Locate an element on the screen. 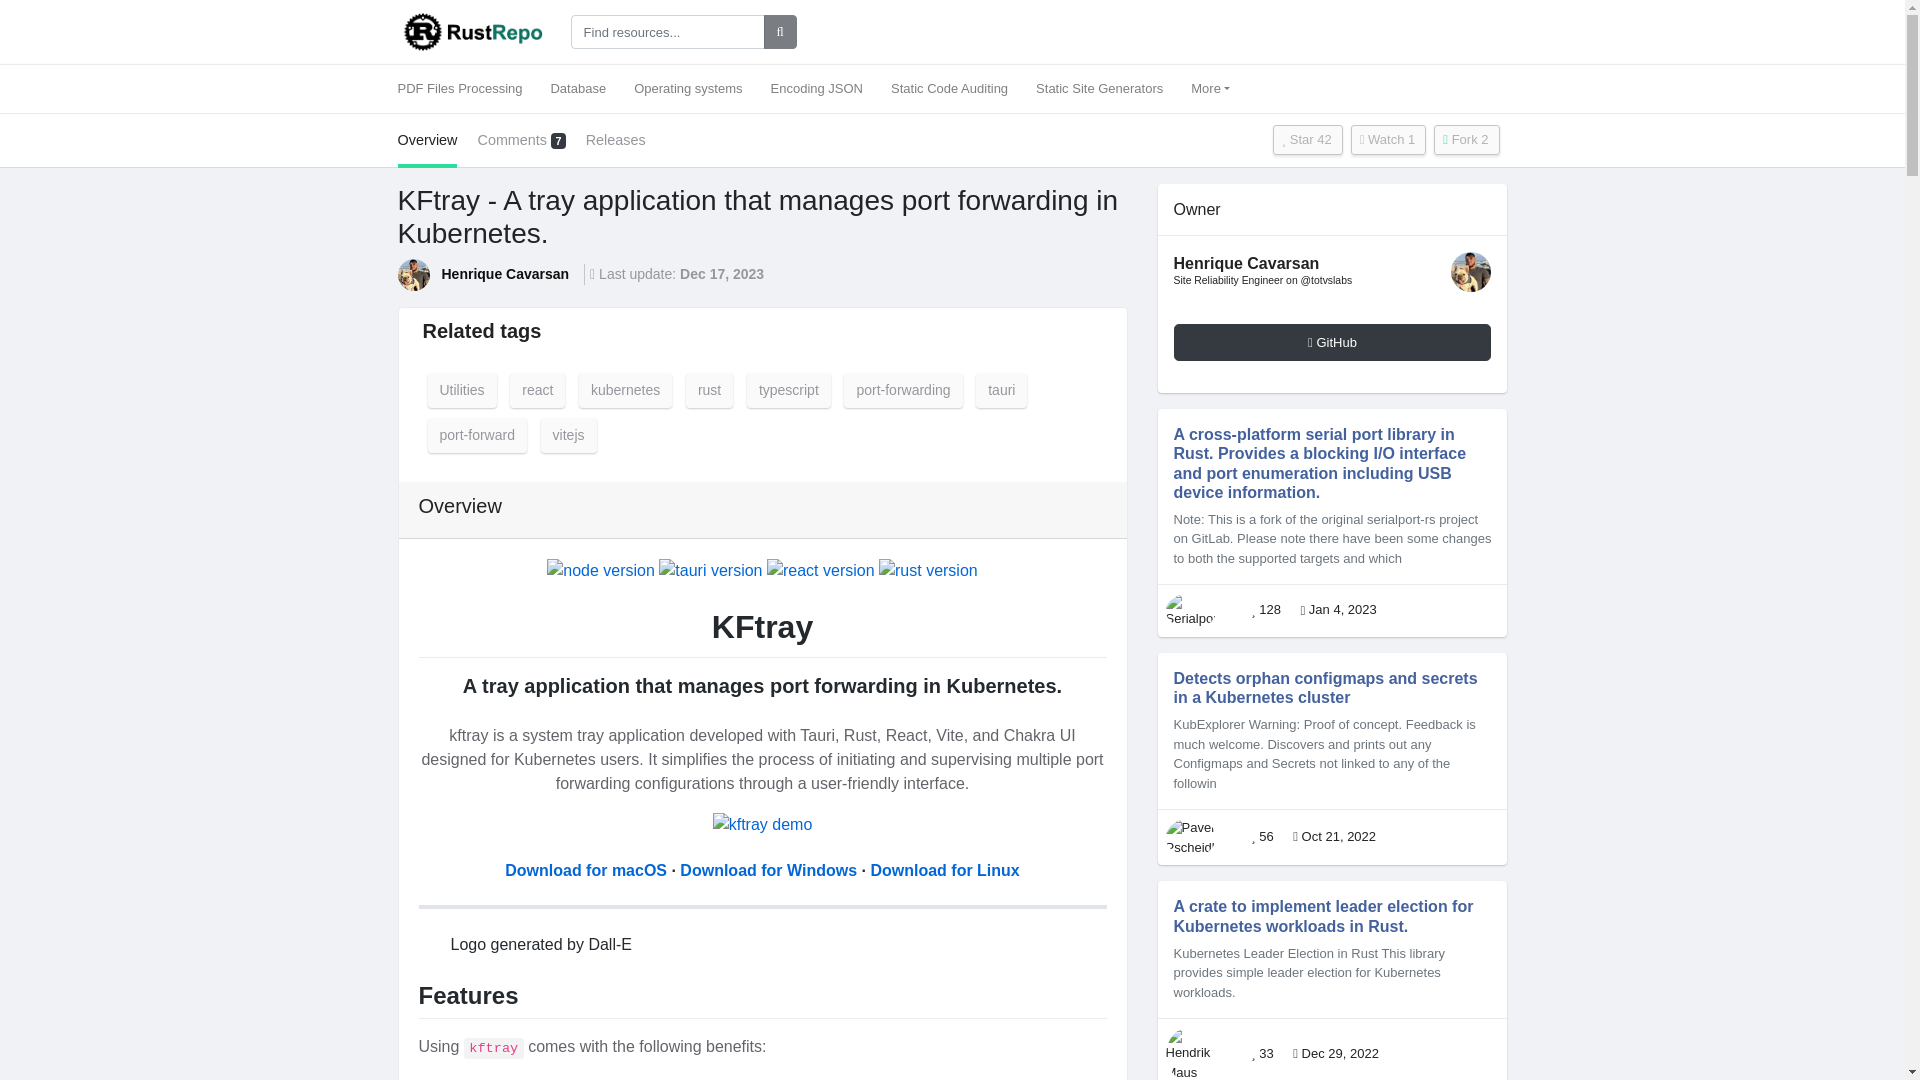 The height and width of the screenshot is (1080, 1920). Static Code Auditing is located at coordinates (949, 88).